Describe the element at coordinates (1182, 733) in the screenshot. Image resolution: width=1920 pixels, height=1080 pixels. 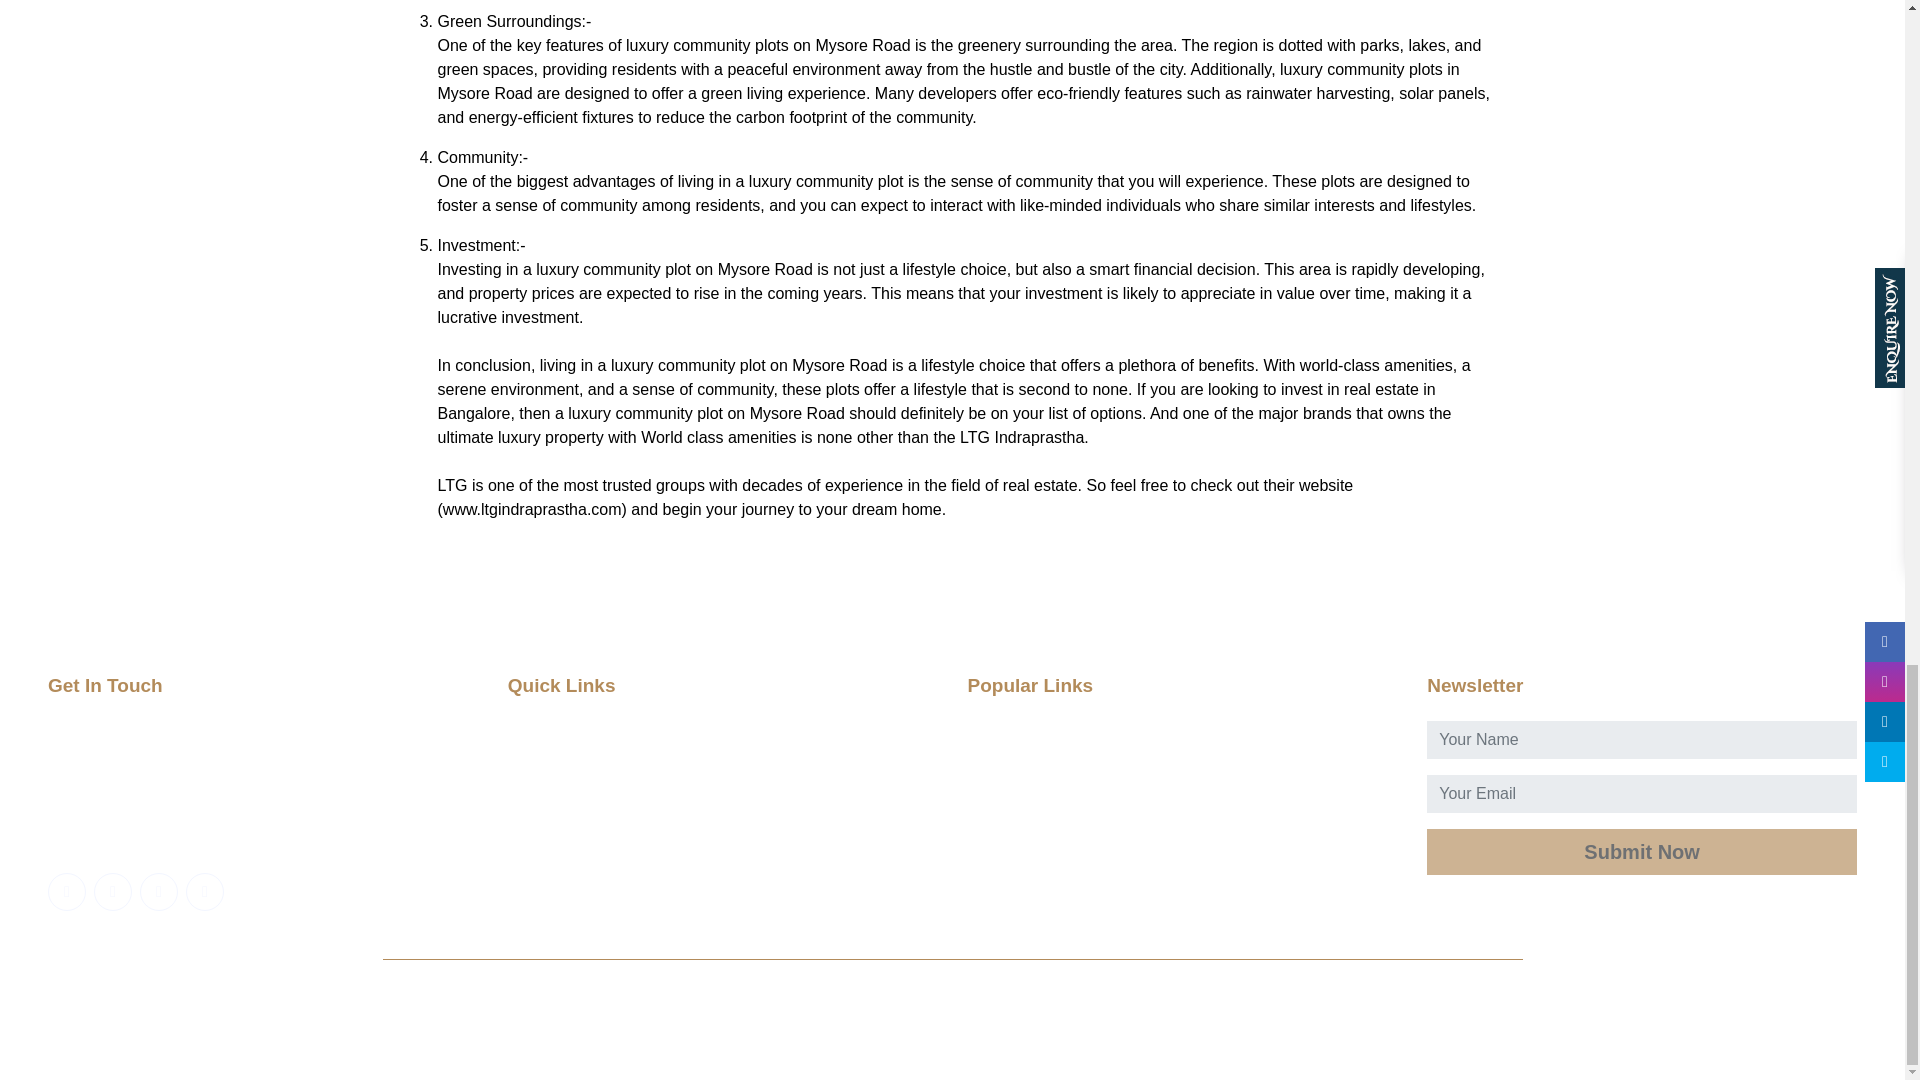
I see `Amenities` at that location.